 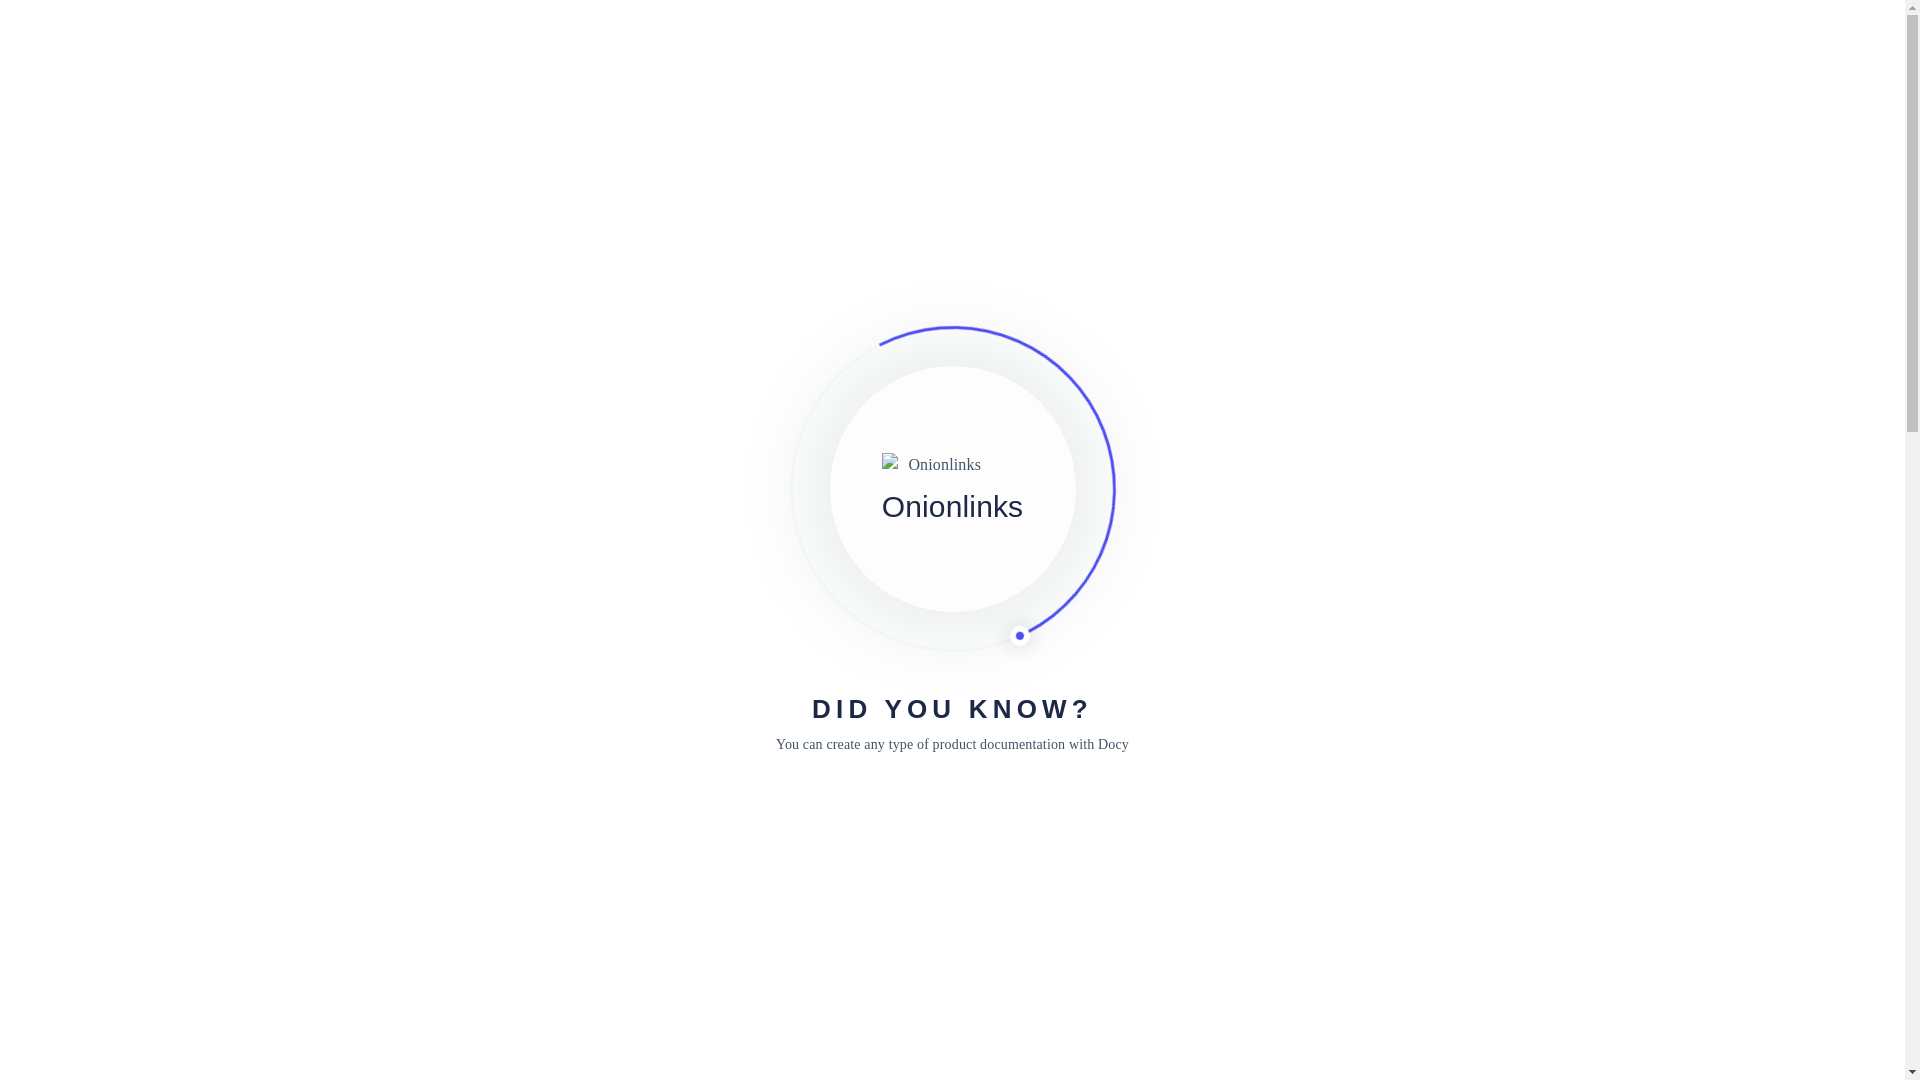 What do you see at coordinates (255, 174) in the screenshot?
I see `Porn Wiki` at bounding box center [255, 174].